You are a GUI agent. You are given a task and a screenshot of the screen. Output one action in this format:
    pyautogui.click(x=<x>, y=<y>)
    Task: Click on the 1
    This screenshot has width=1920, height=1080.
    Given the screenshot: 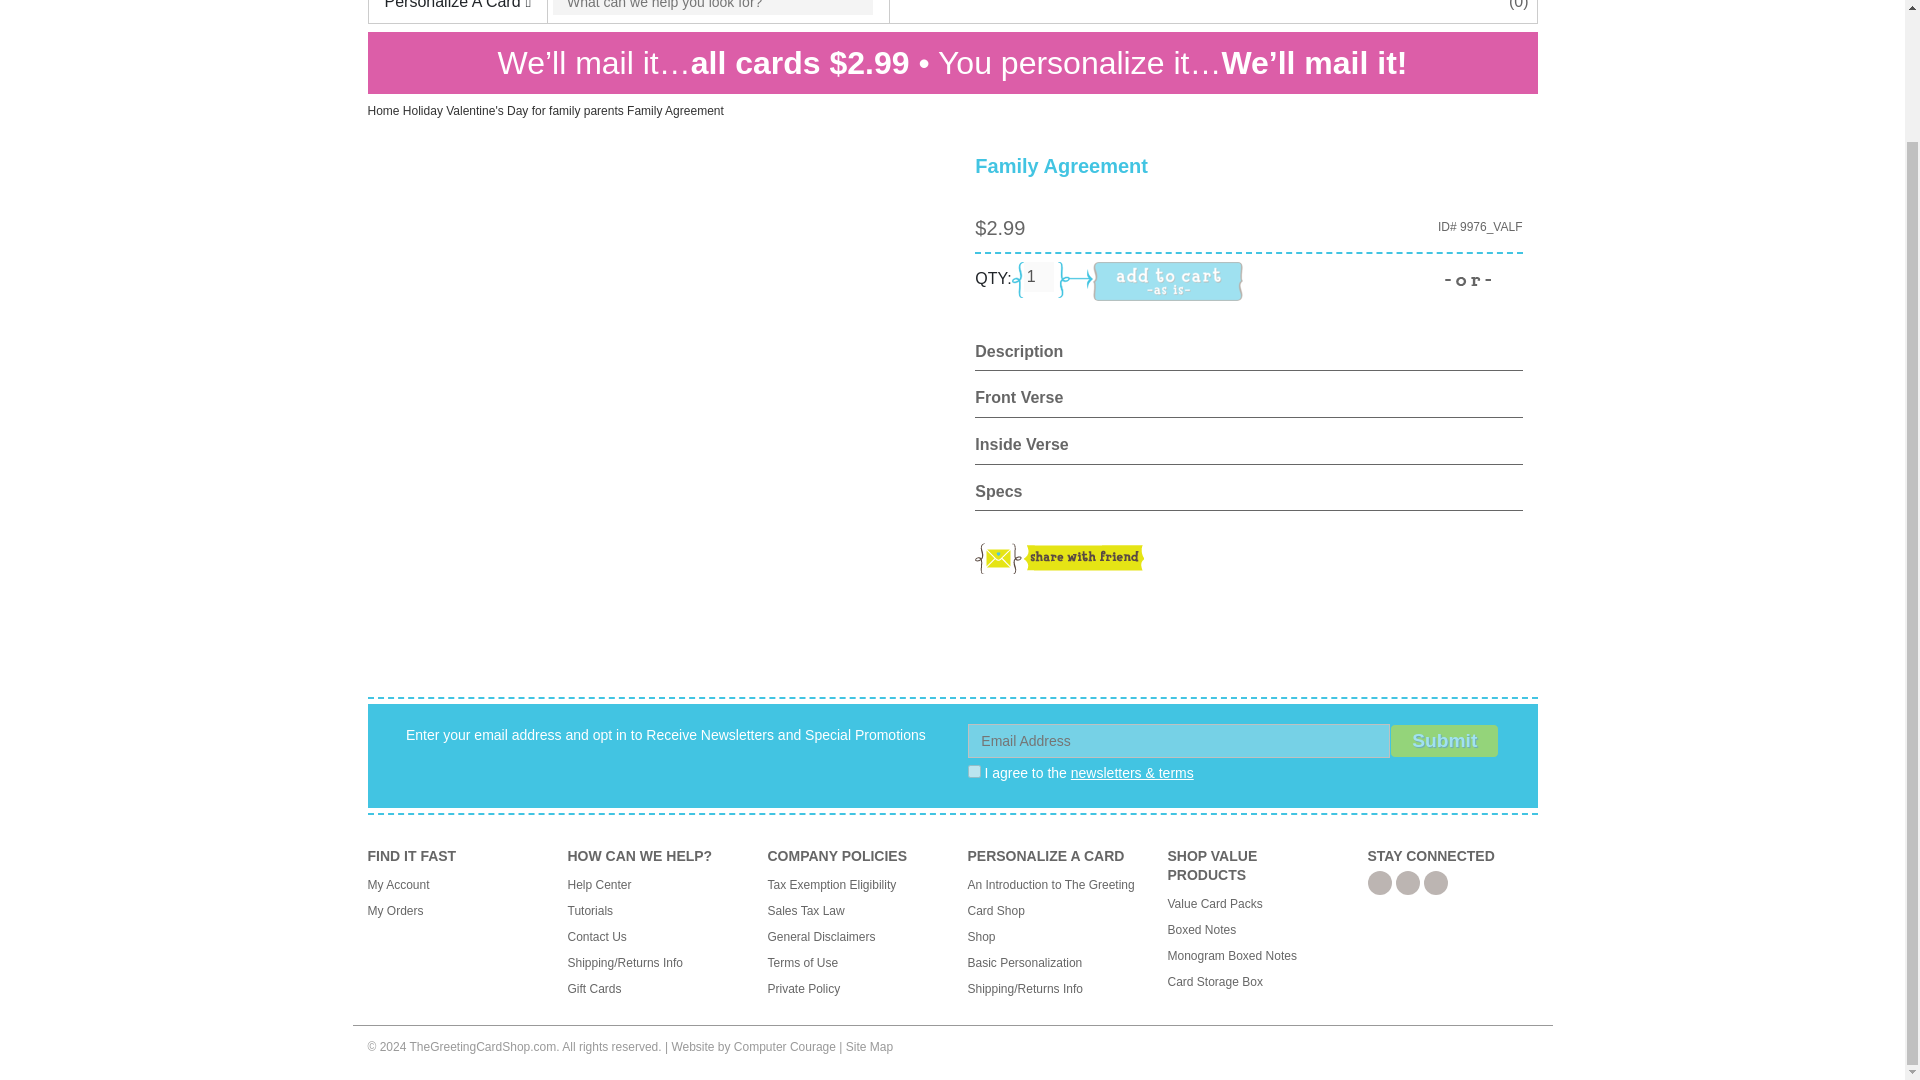 What is the action you would take?
    pyautogui.click(x=974, y=770)
    